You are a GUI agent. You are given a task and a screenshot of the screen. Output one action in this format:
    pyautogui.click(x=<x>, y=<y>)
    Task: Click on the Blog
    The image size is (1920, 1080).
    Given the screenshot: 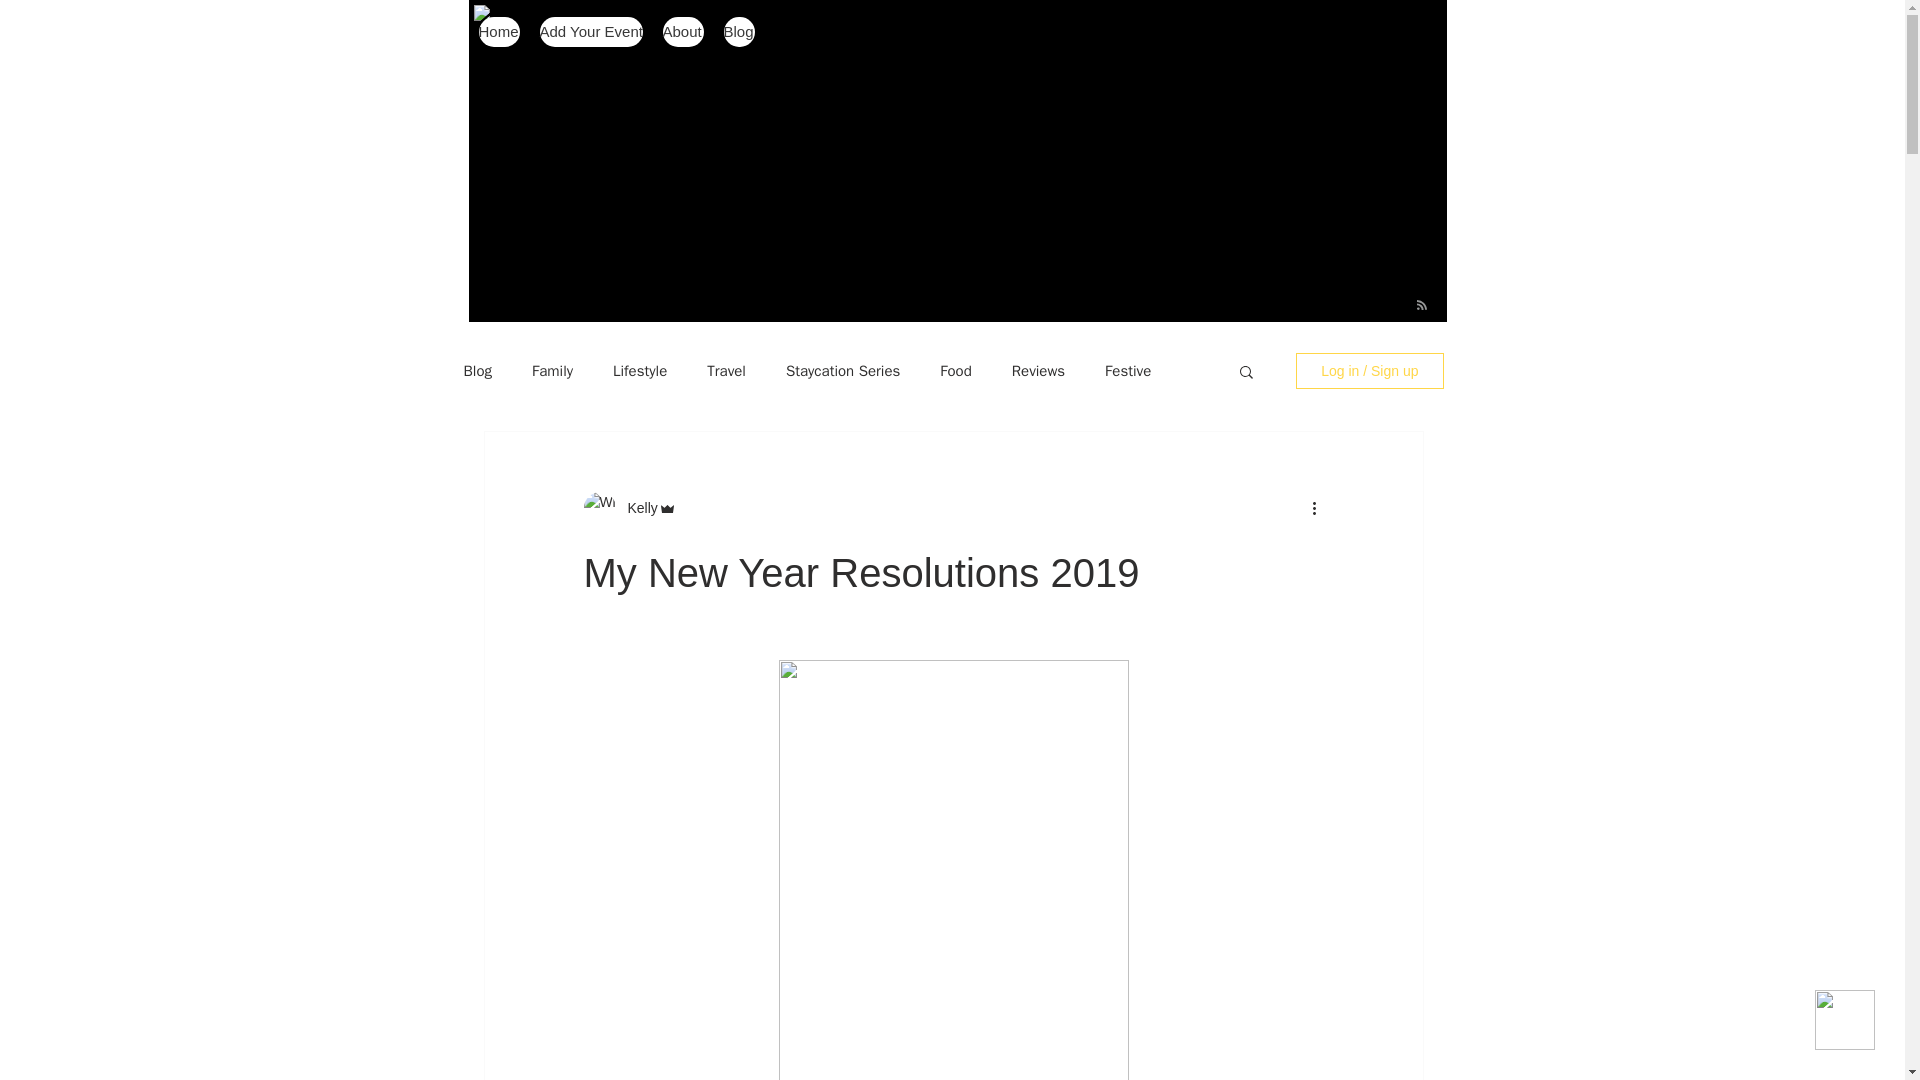 What is the action you would take?
    pyautogui.click(x=478, y=371)
    